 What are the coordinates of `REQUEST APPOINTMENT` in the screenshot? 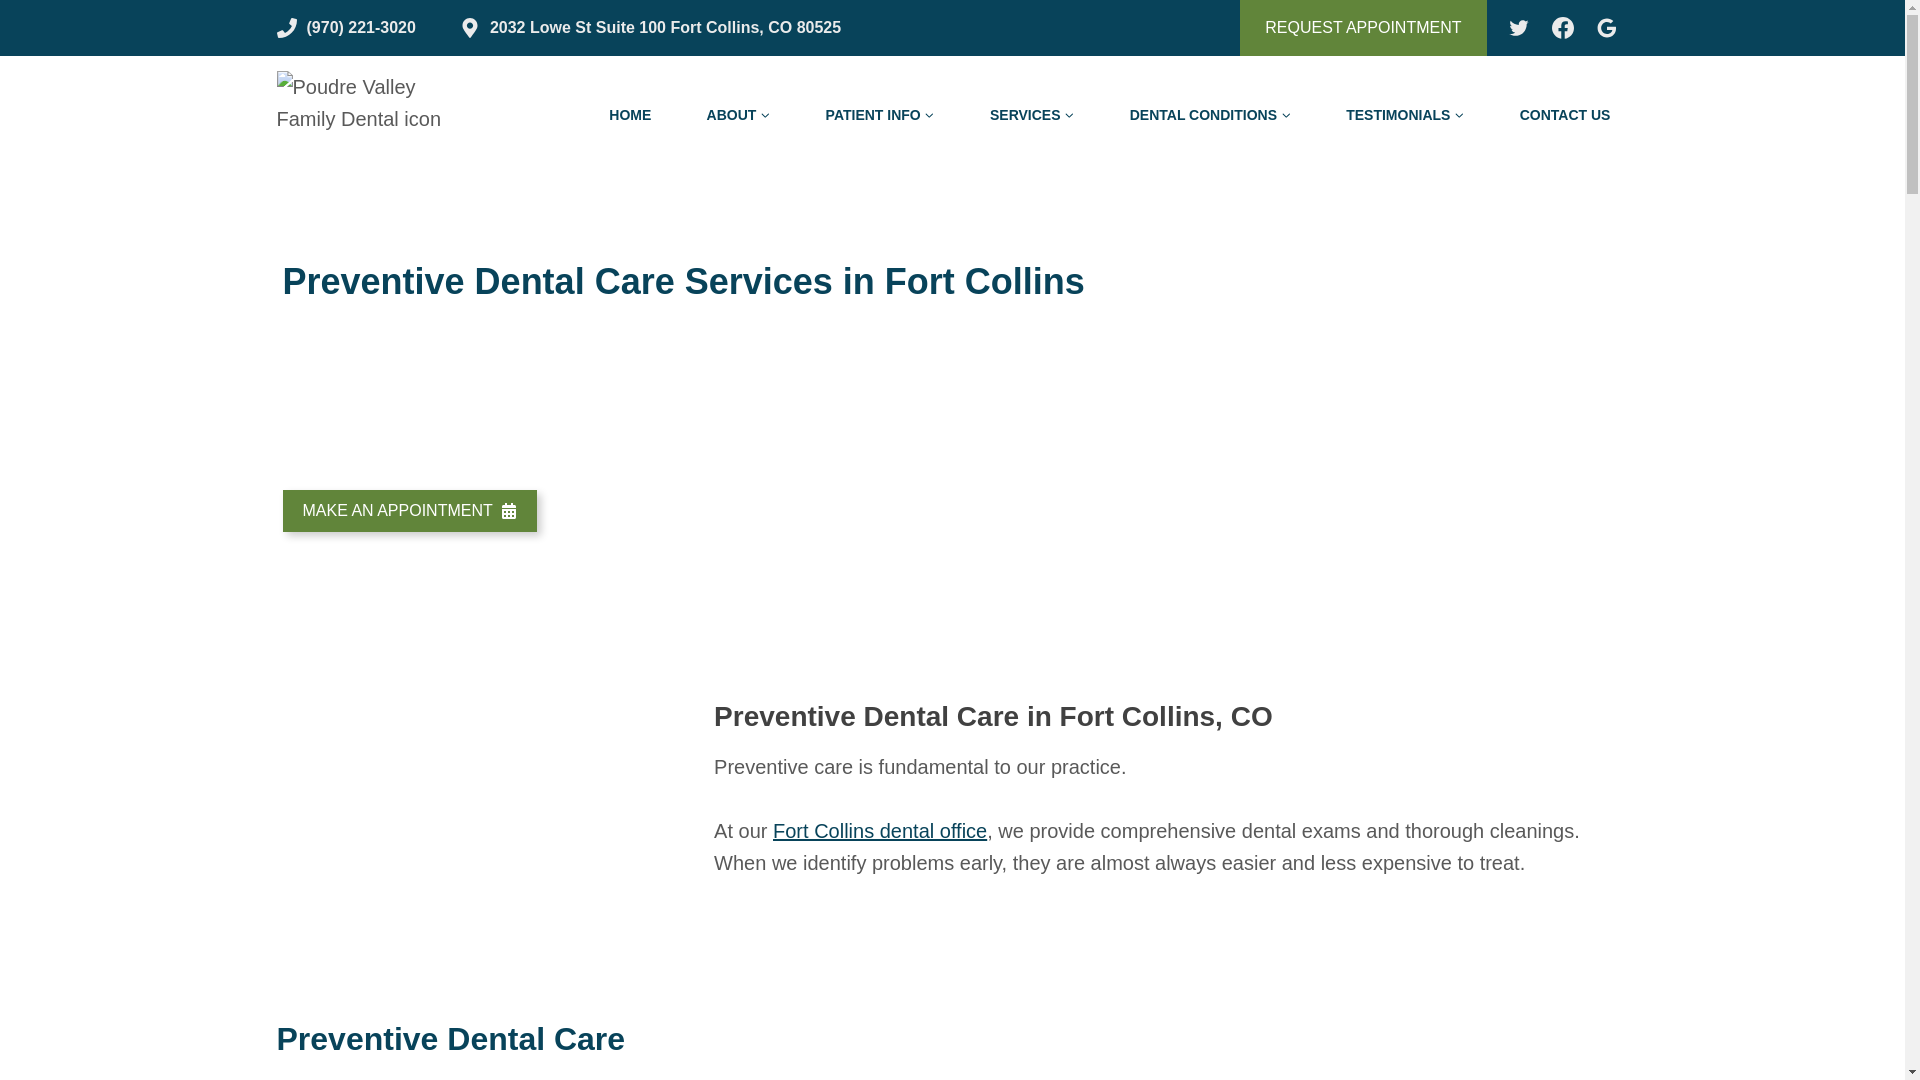 It's located at (1363, 28).